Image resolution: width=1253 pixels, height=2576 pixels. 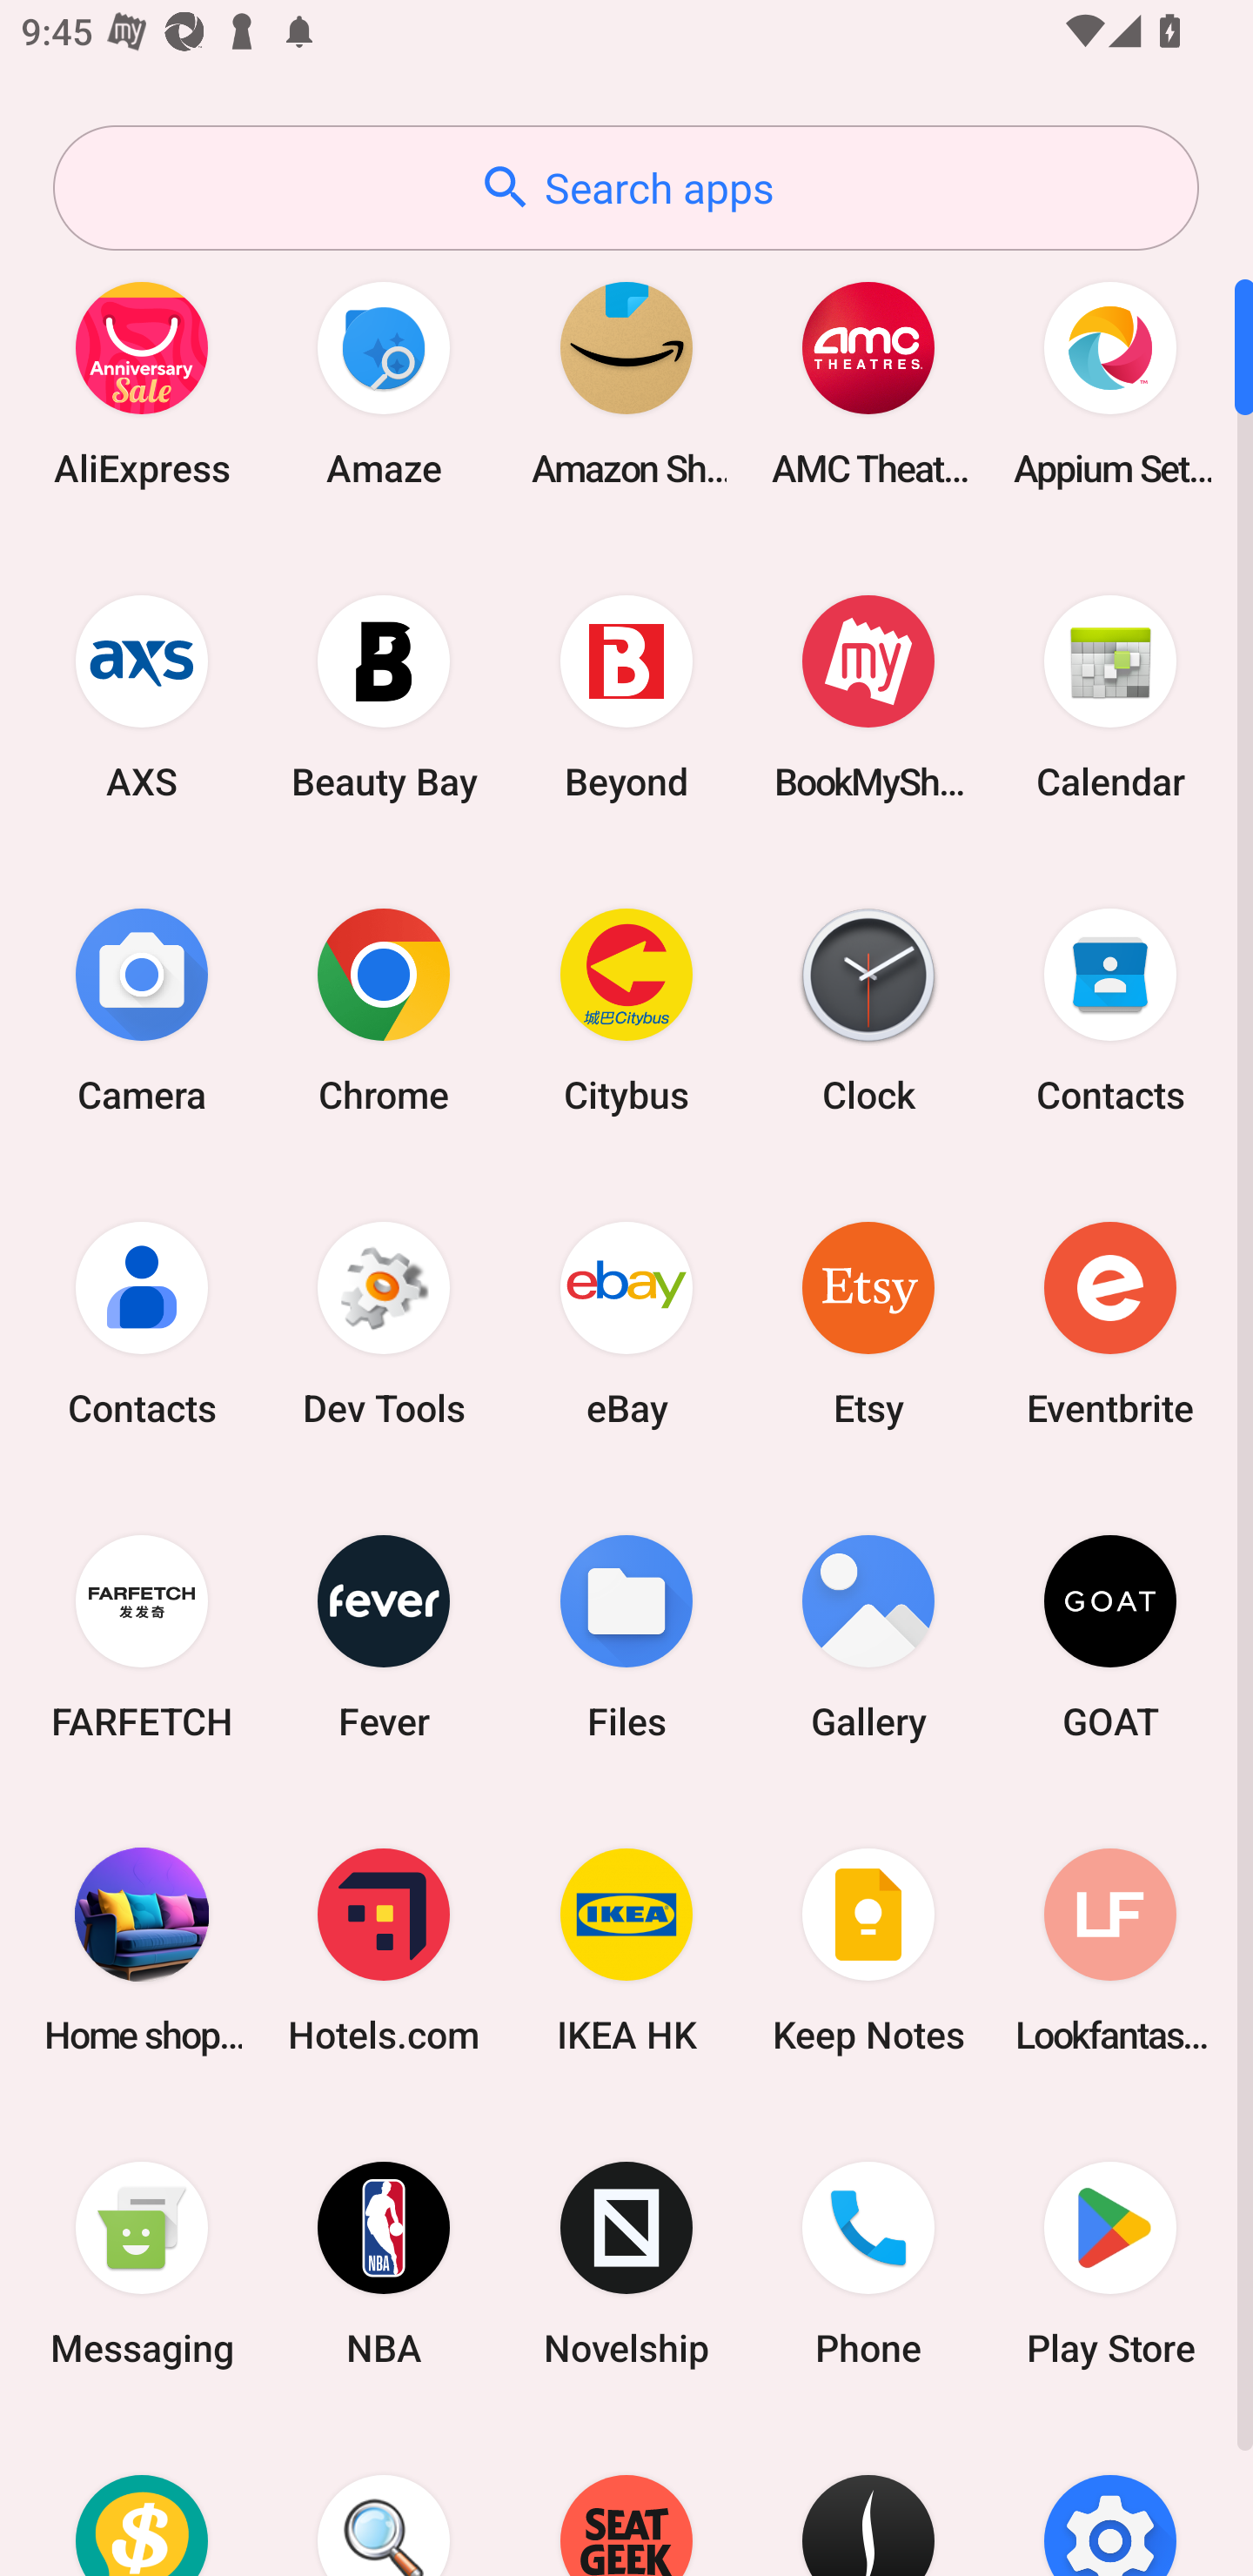 What do you see at coordinates (142, 1949) in the screenshot?
I see `Home shopping` at bounding box center [142, 1949].